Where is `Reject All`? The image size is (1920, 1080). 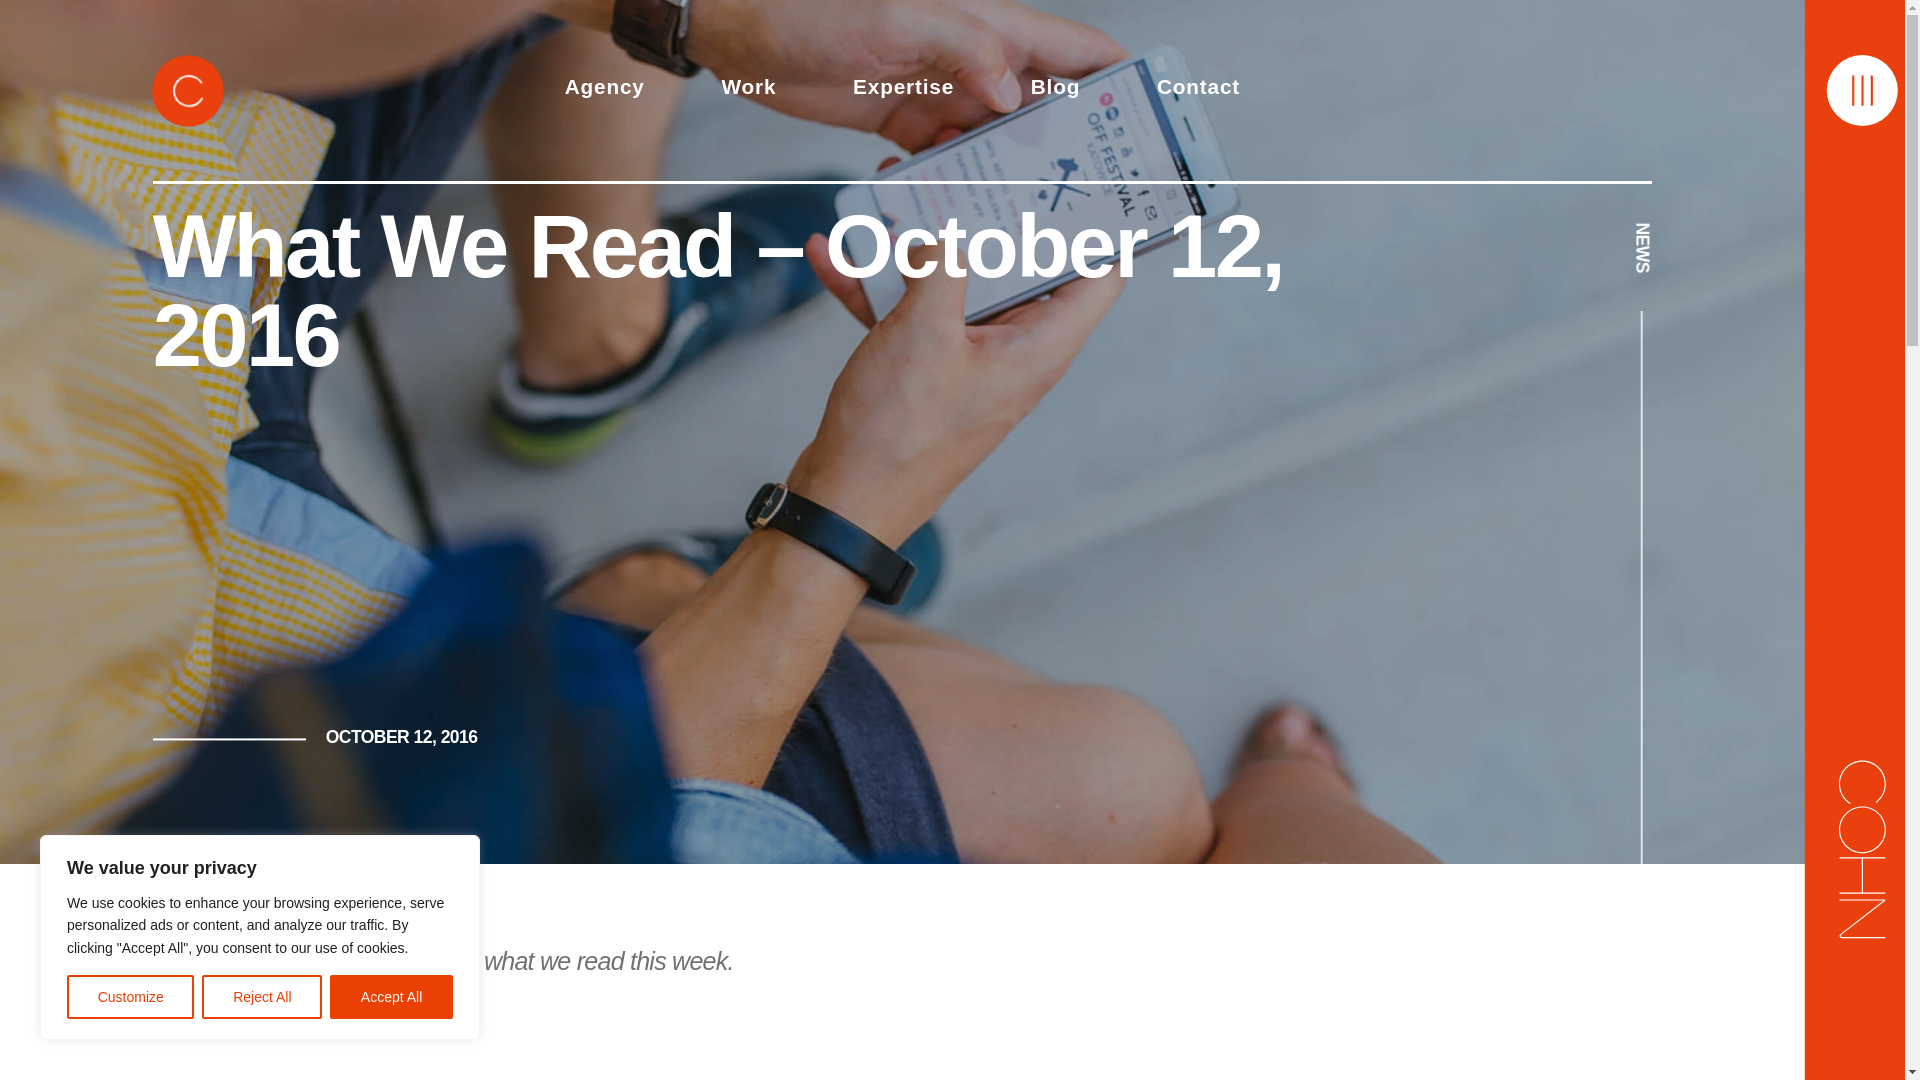 Reject All is located at coordinates (262, 997).